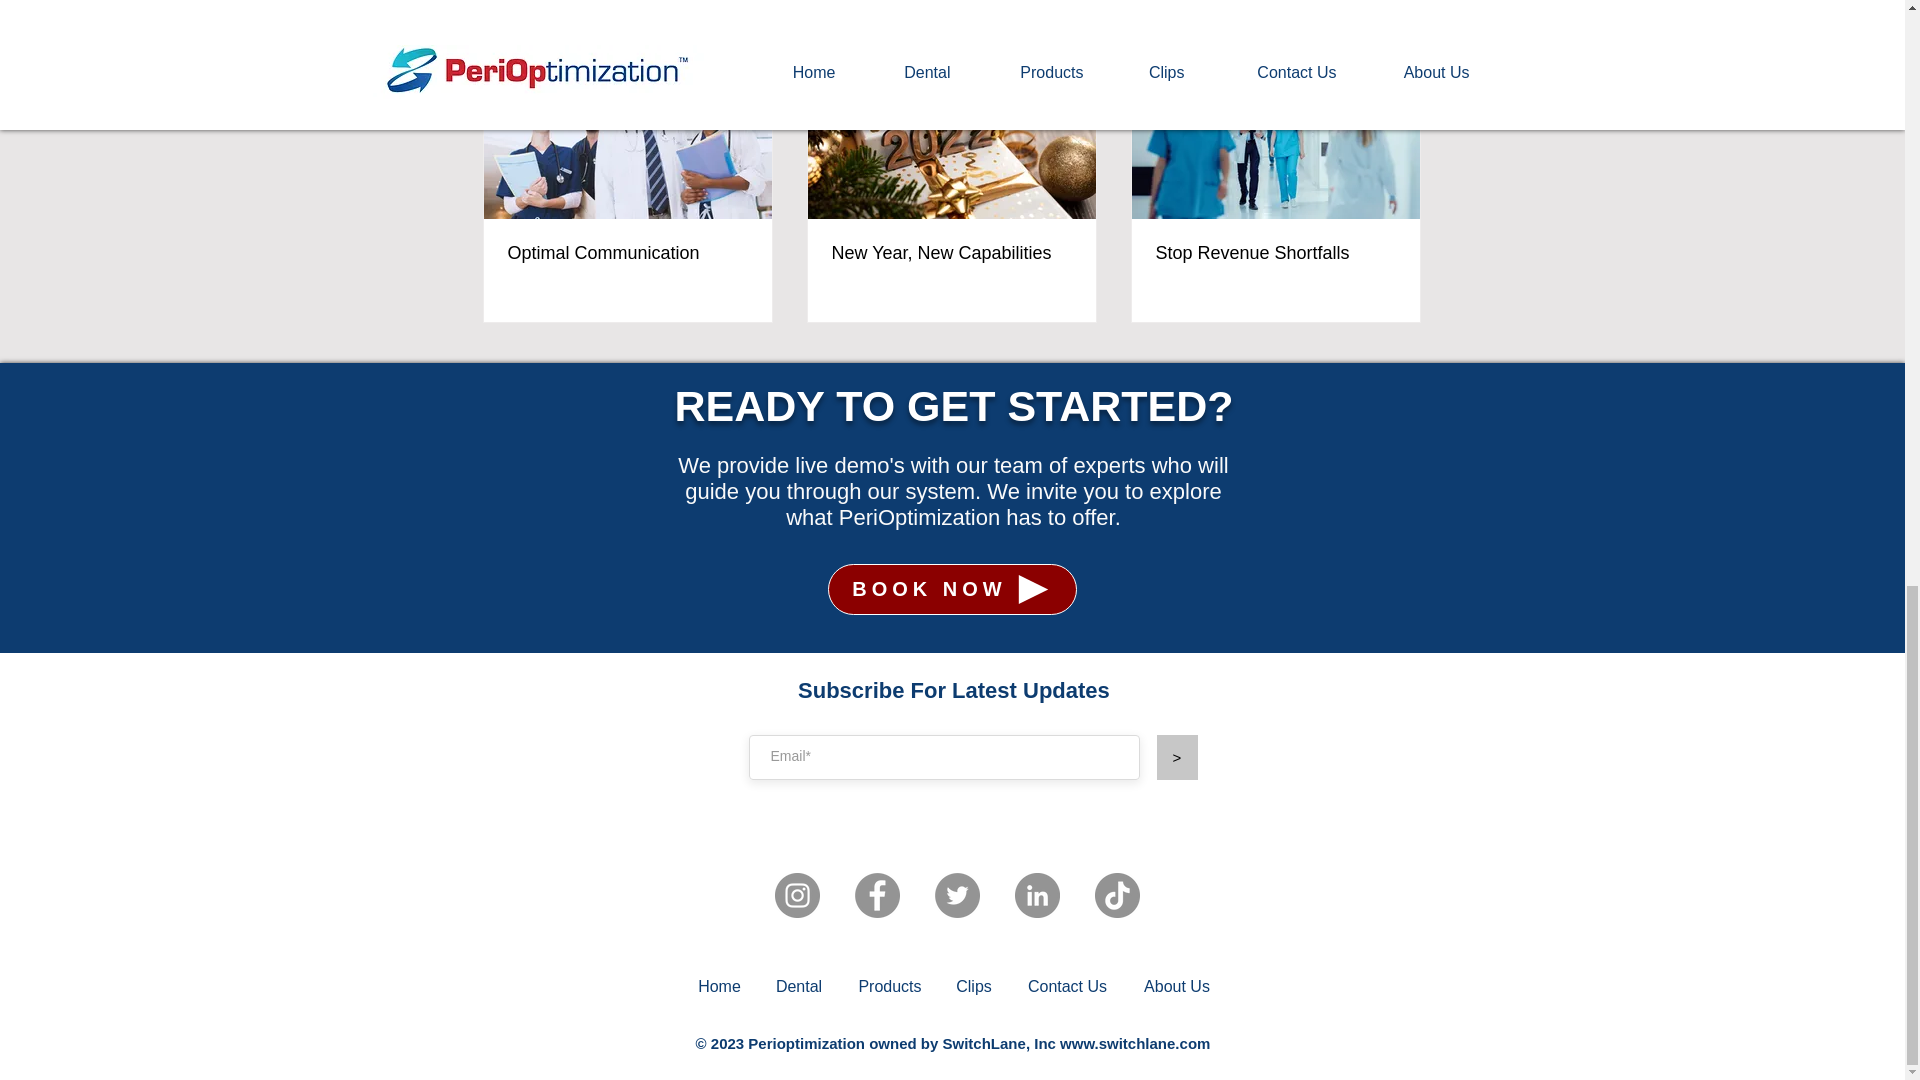 The width and height of the screenshot is (1920, 1080). I want to click on See All, so click(1400, 20).